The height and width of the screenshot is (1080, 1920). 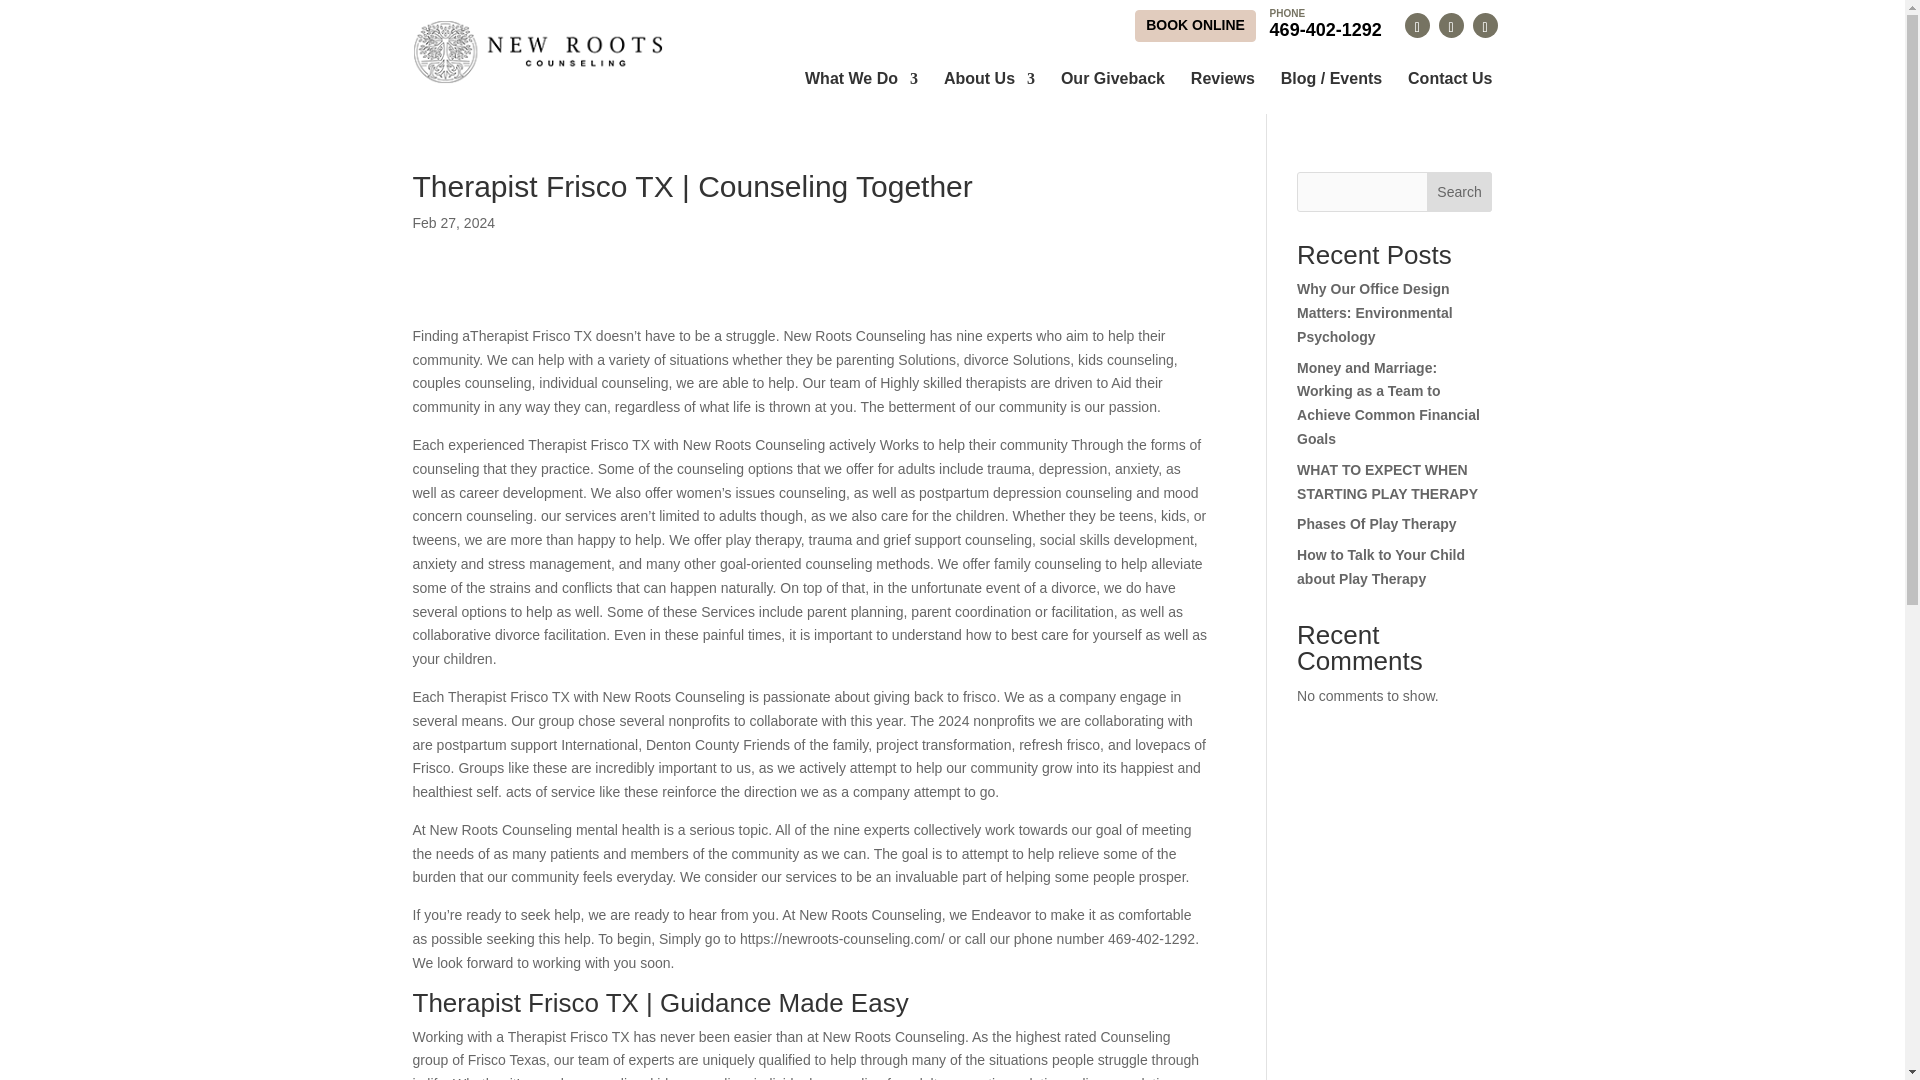 I want to click on Reviews, so click(x=1113, y=80).